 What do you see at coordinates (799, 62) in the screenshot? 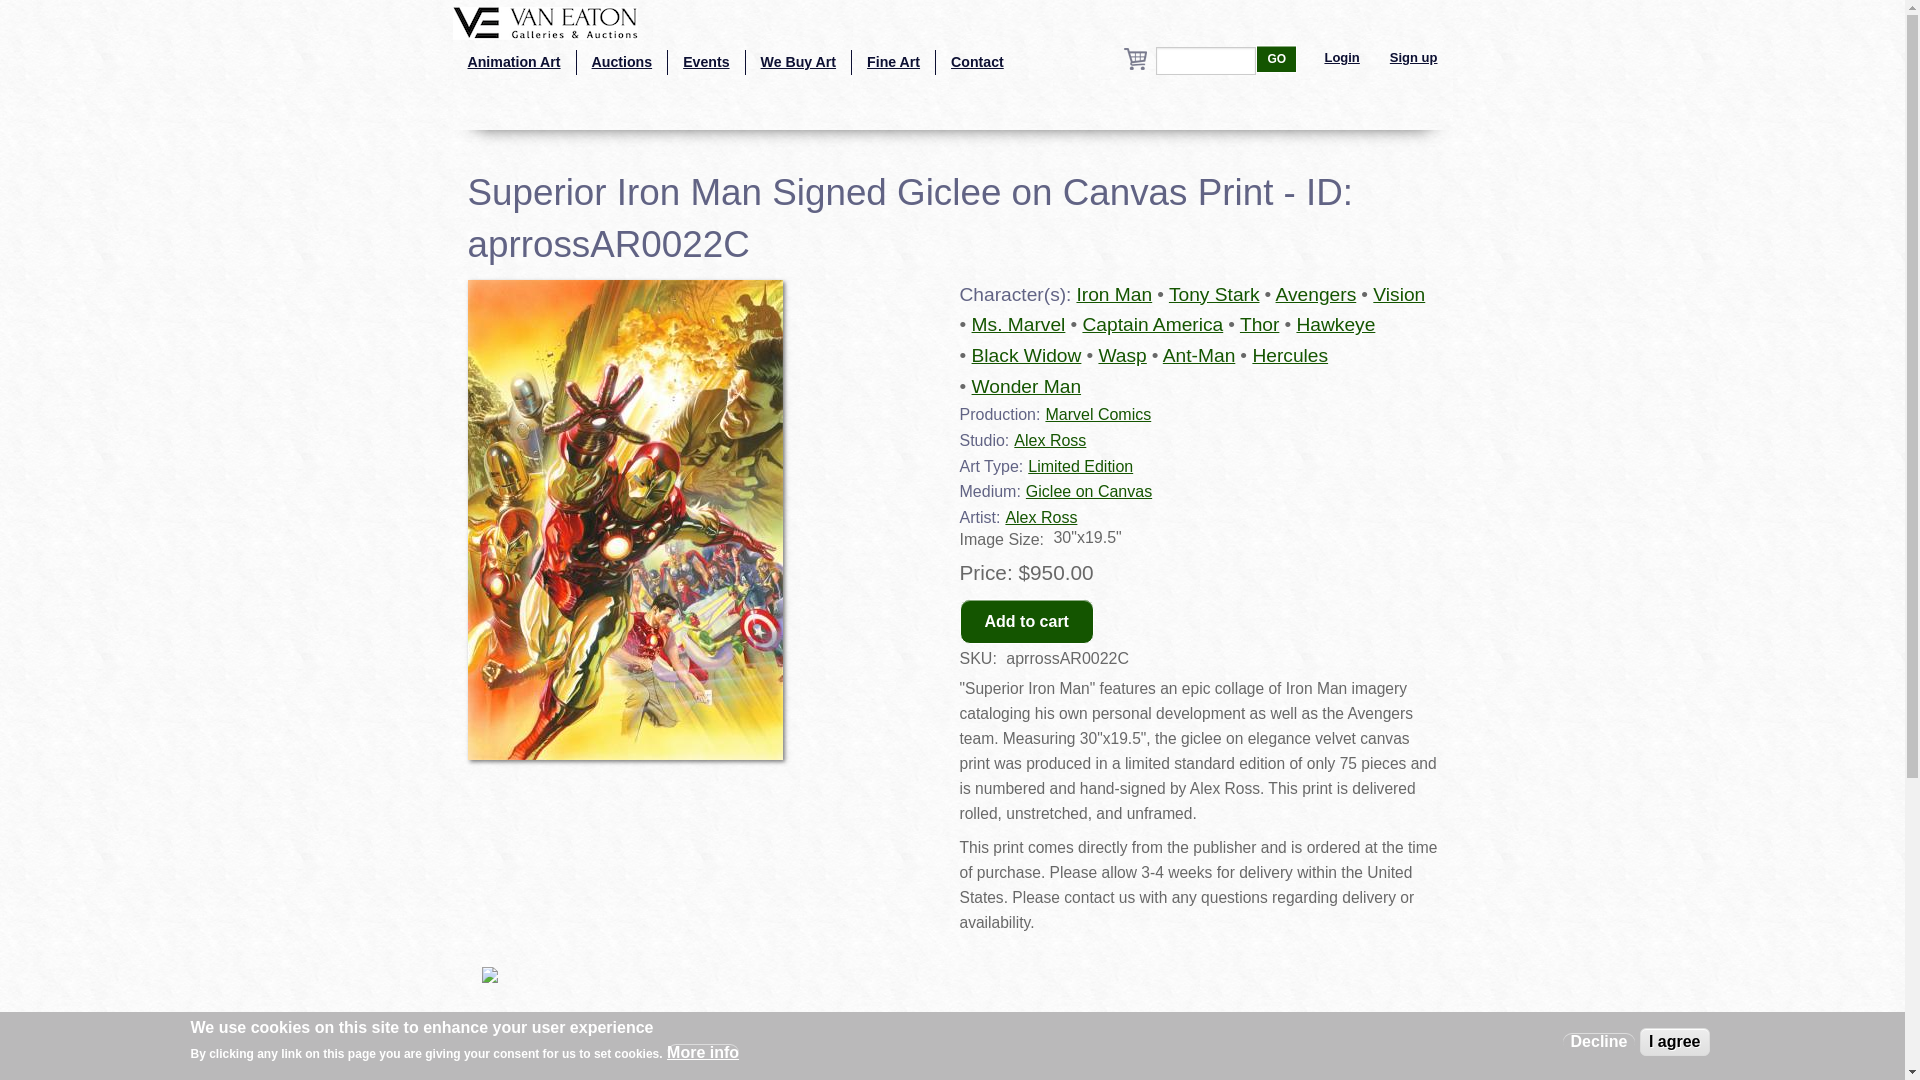
I see `We Buy Art` at bounding box center [799, 62].